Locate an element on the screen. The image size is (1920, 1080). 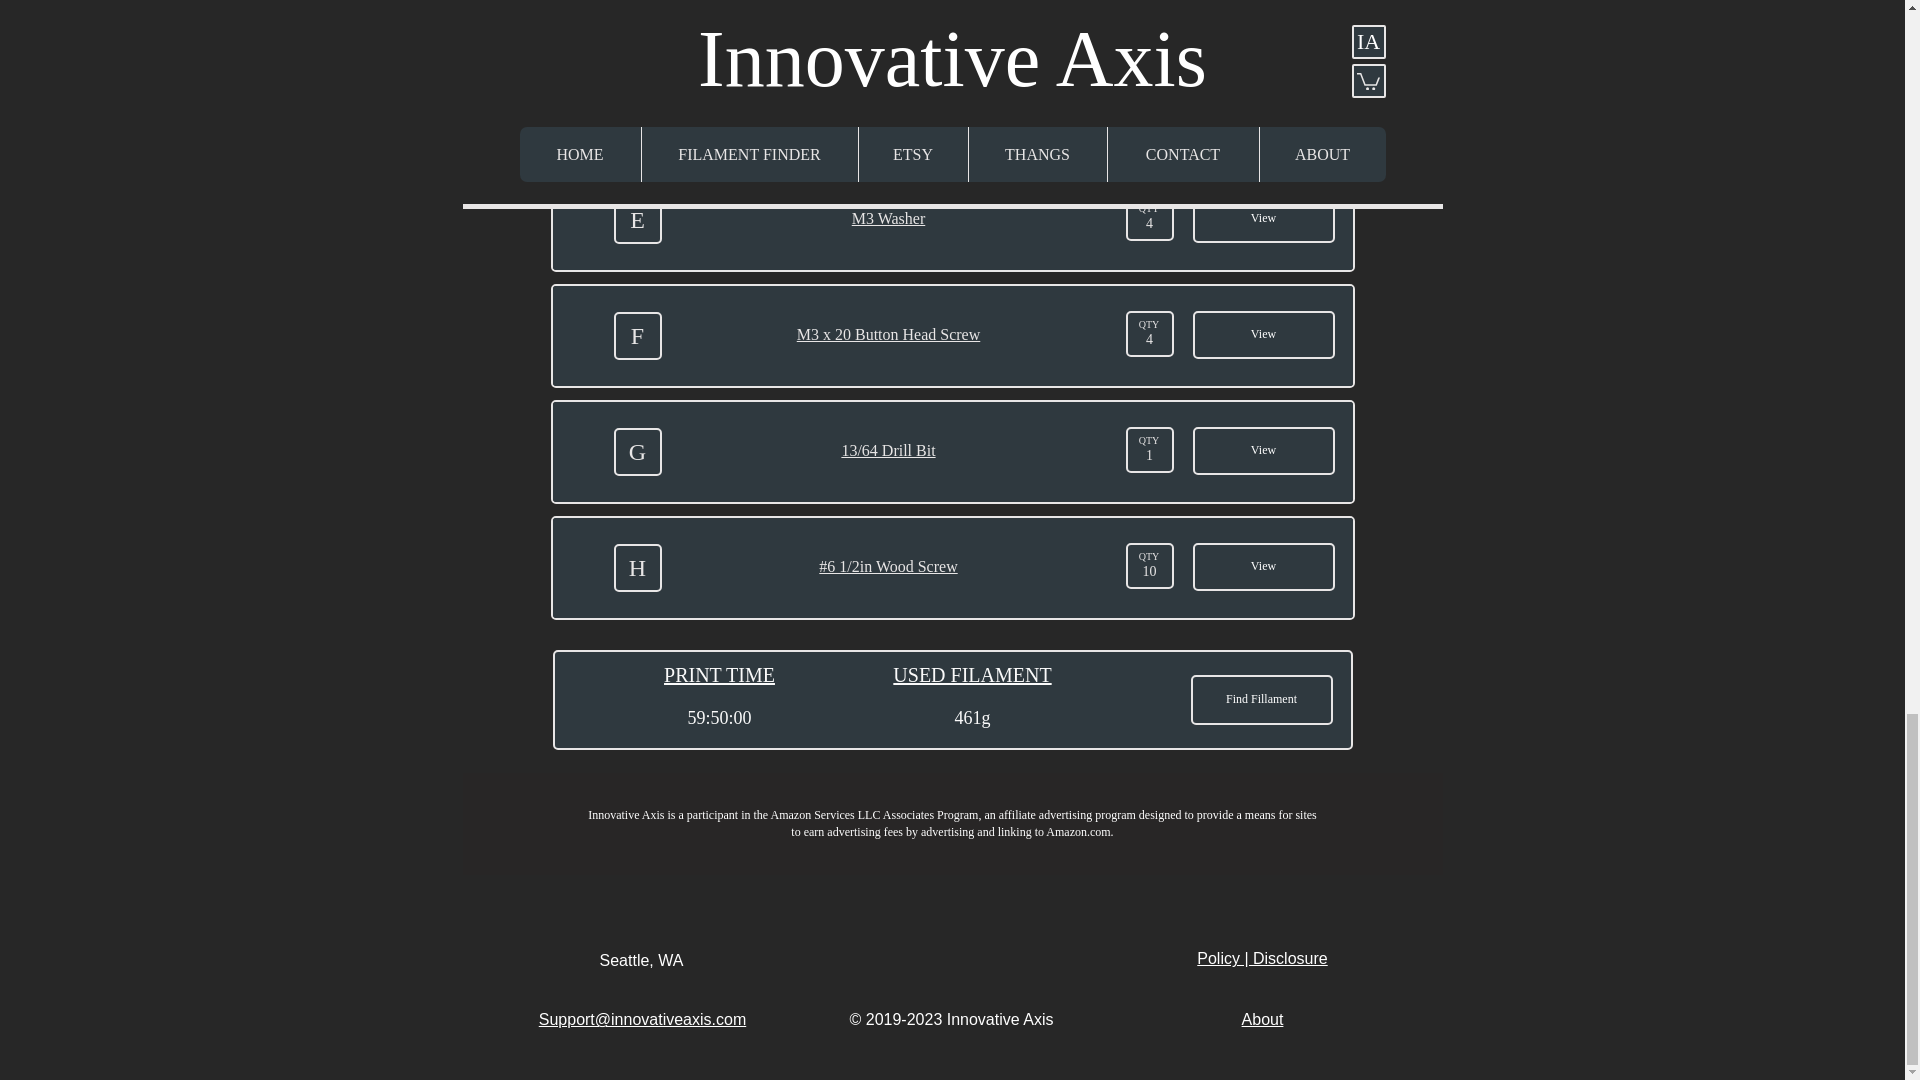
View is located at coordinates (1263, 566).